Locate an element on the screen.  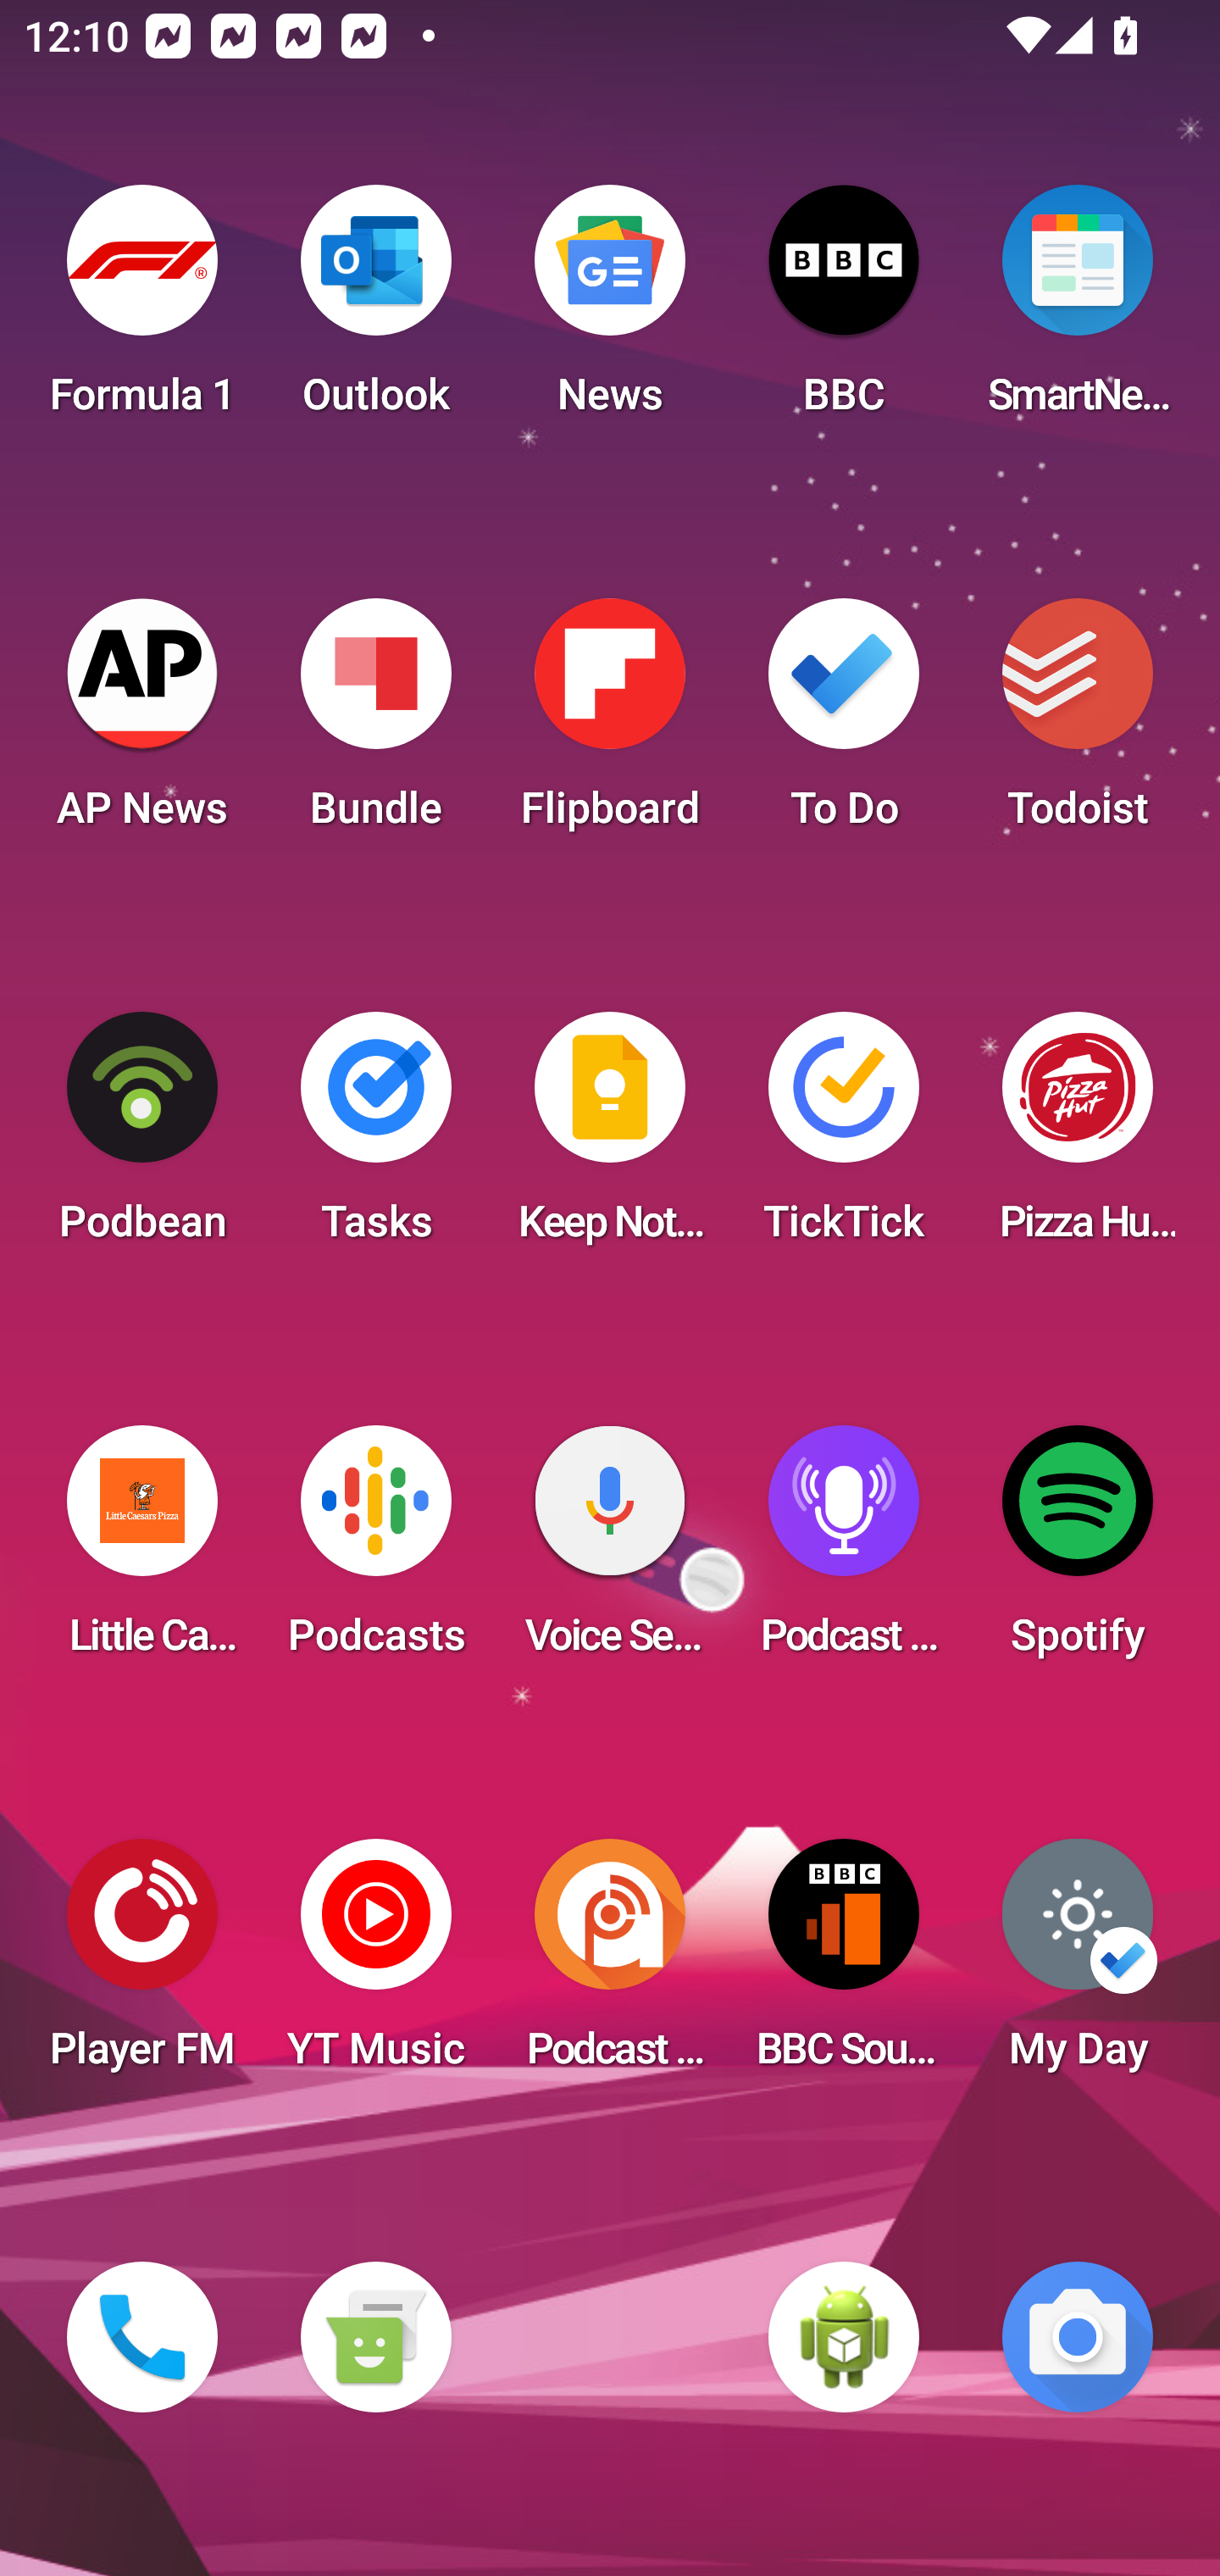
News is located at coordinates (610, 310).